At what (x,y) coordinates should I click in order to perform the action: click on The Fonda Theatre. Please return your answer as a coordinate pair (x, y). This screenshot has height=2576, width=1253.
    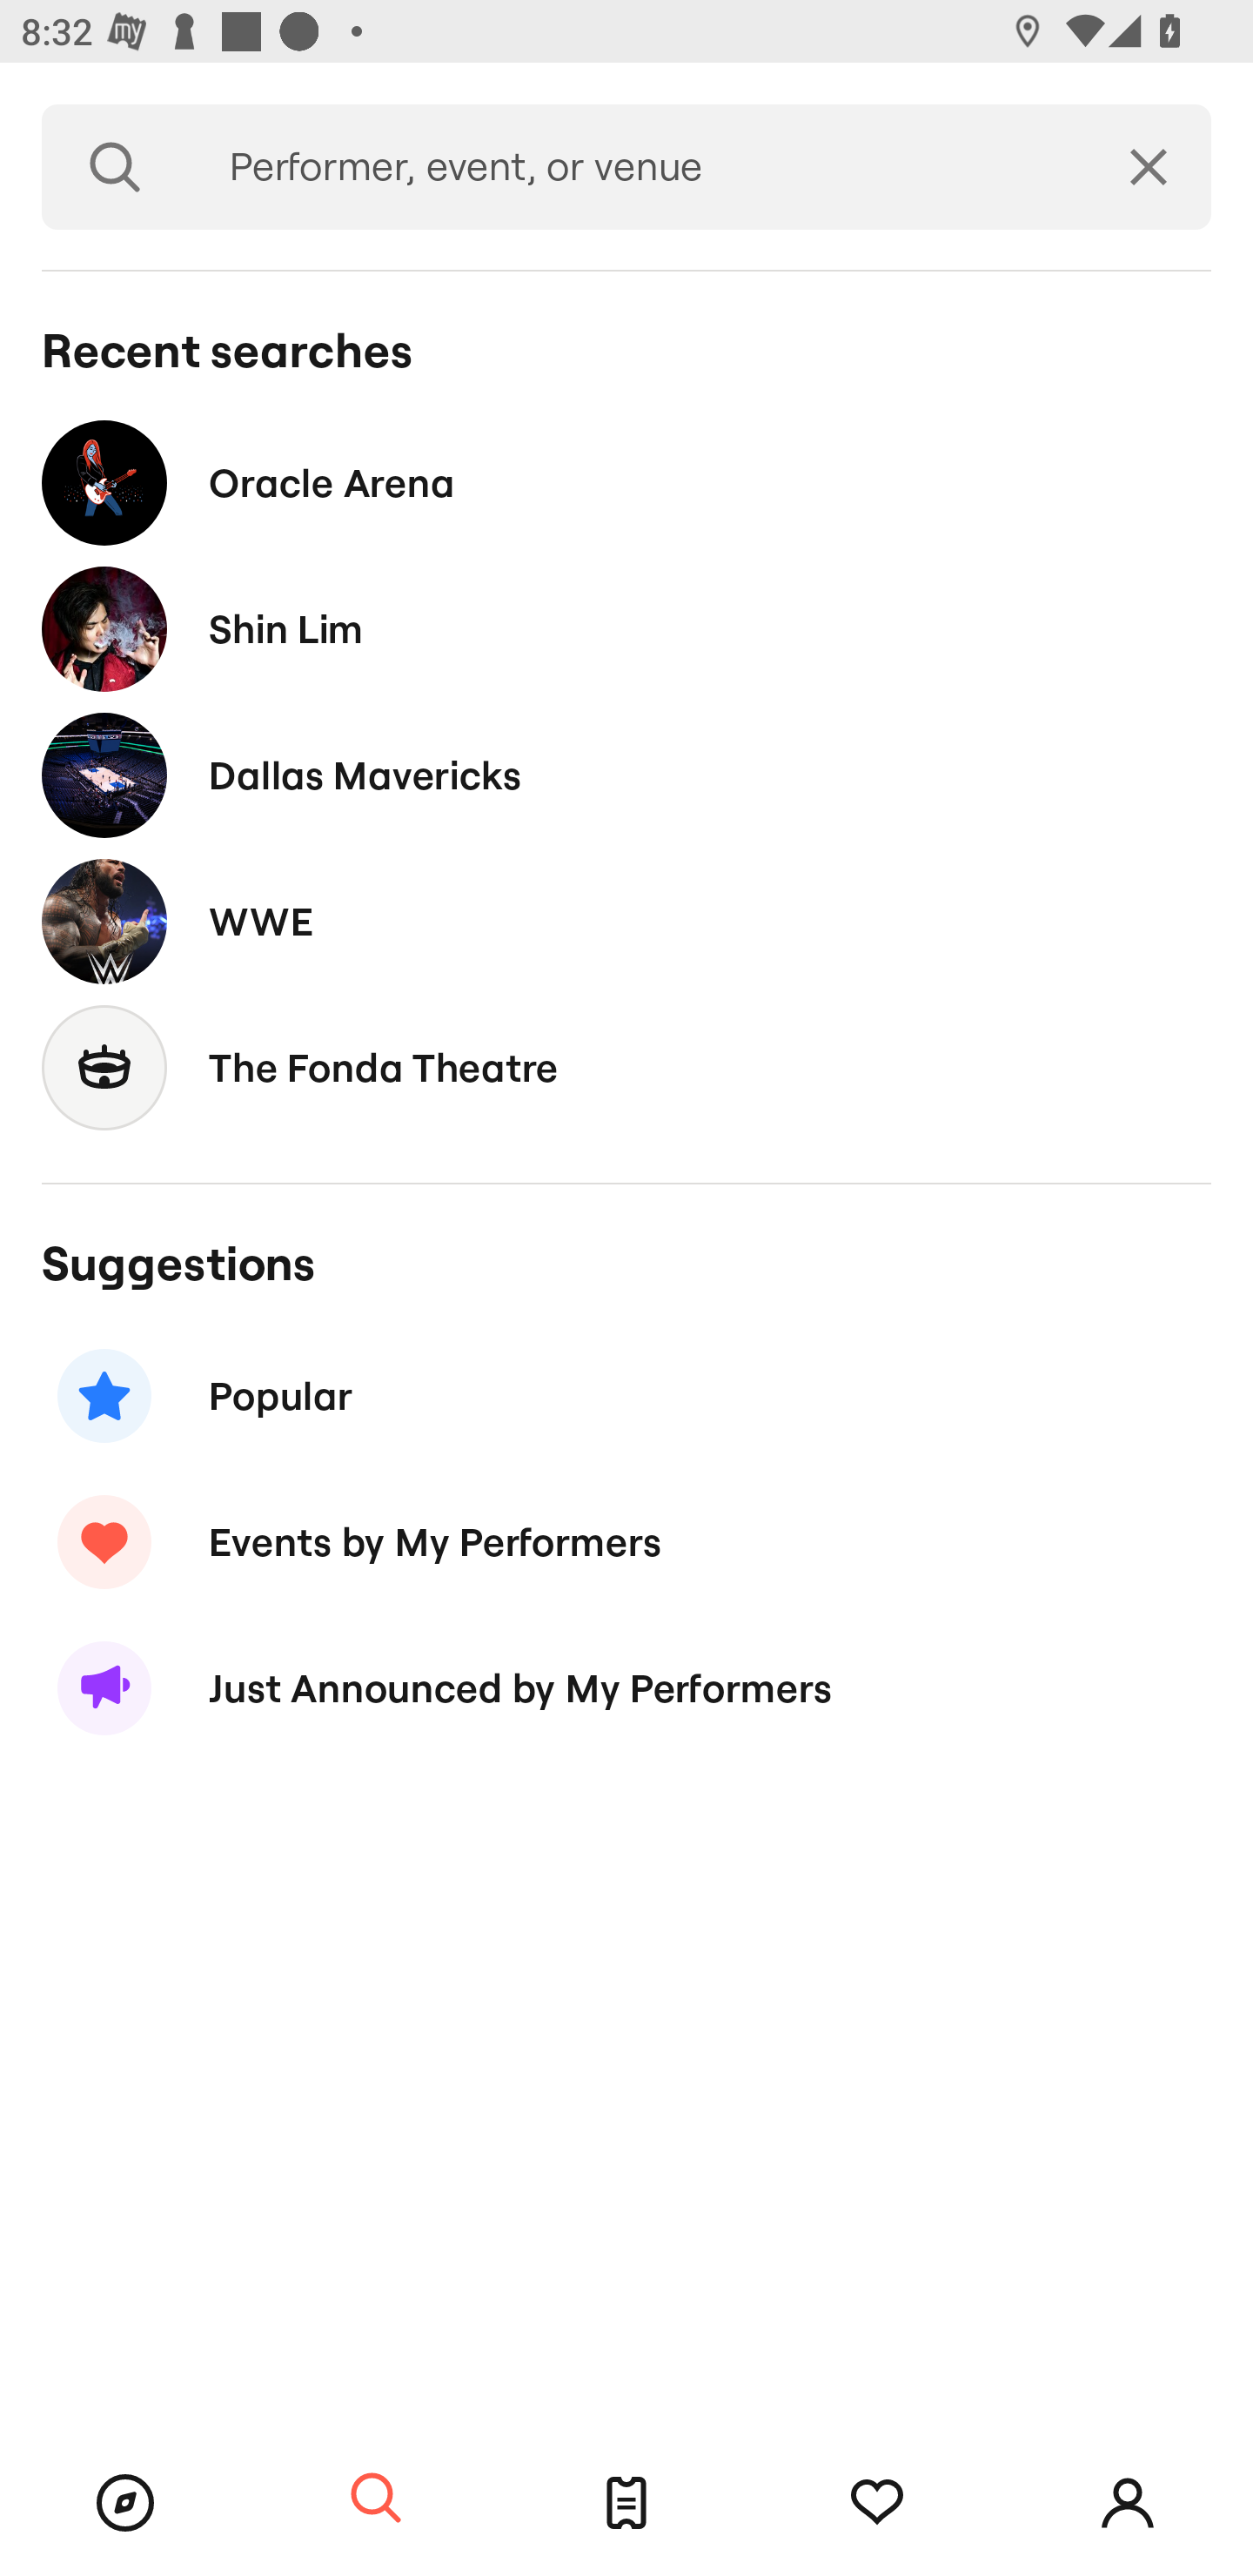
    Looking at the image, I should click on (626, 1067).